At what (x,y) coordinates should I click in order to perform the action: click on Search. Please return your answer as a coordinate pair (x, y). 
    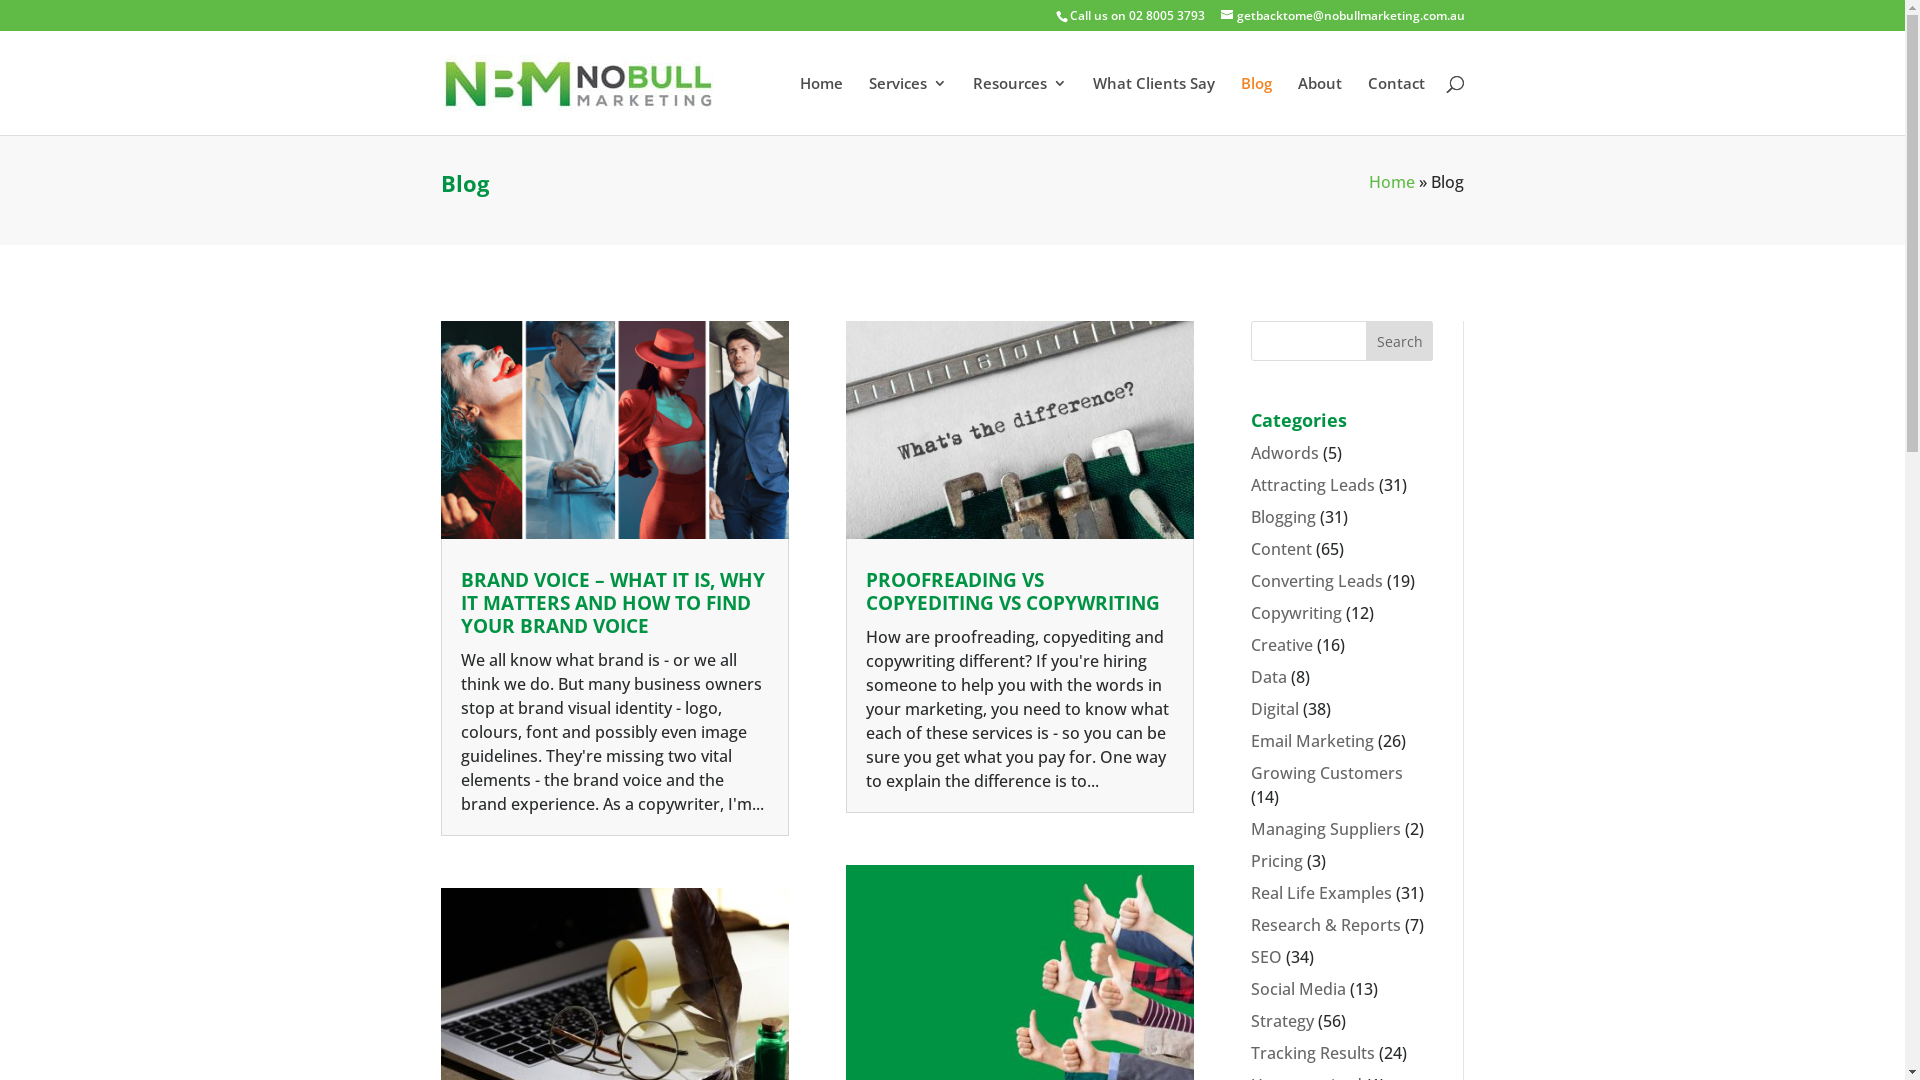
    Looking at the image, I should click on (1400, 341).